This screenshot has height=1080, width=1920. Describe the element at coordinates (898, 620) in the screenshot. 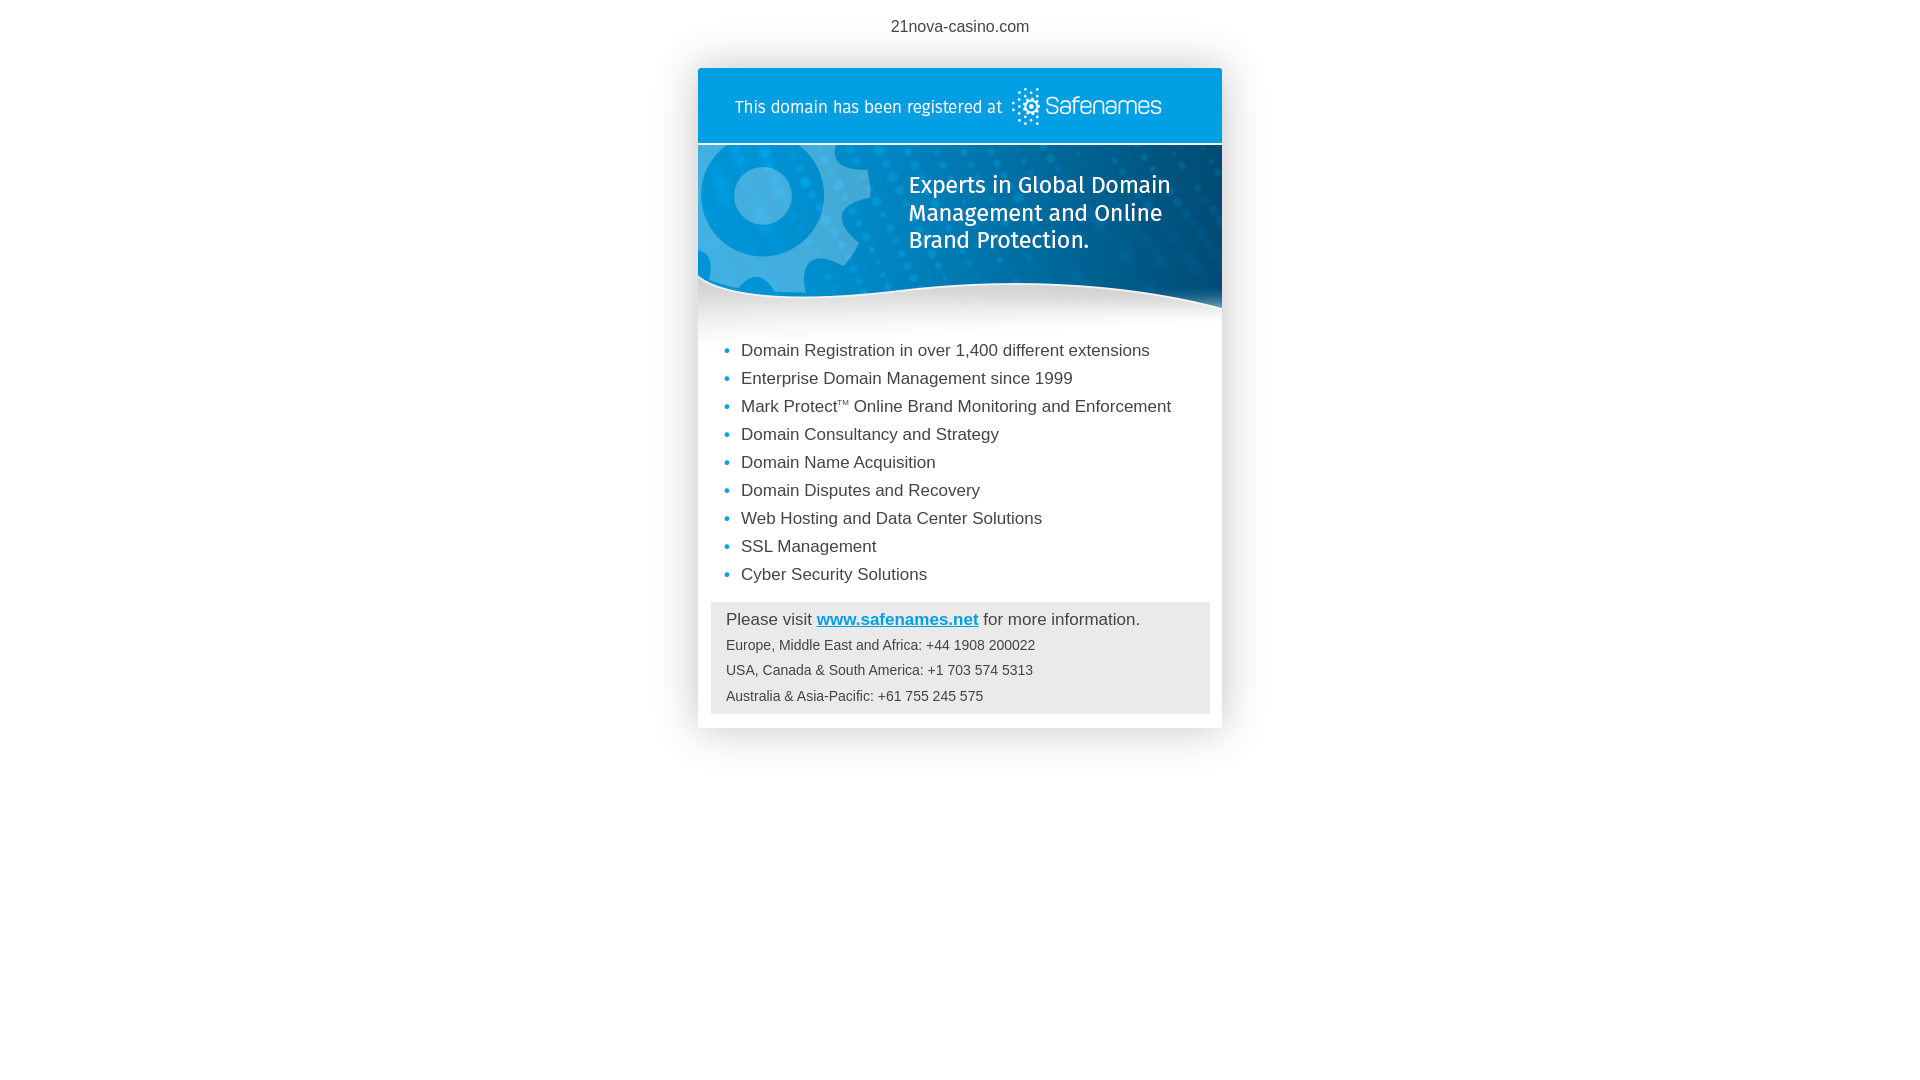

I see `www.safenames.net` at that location.